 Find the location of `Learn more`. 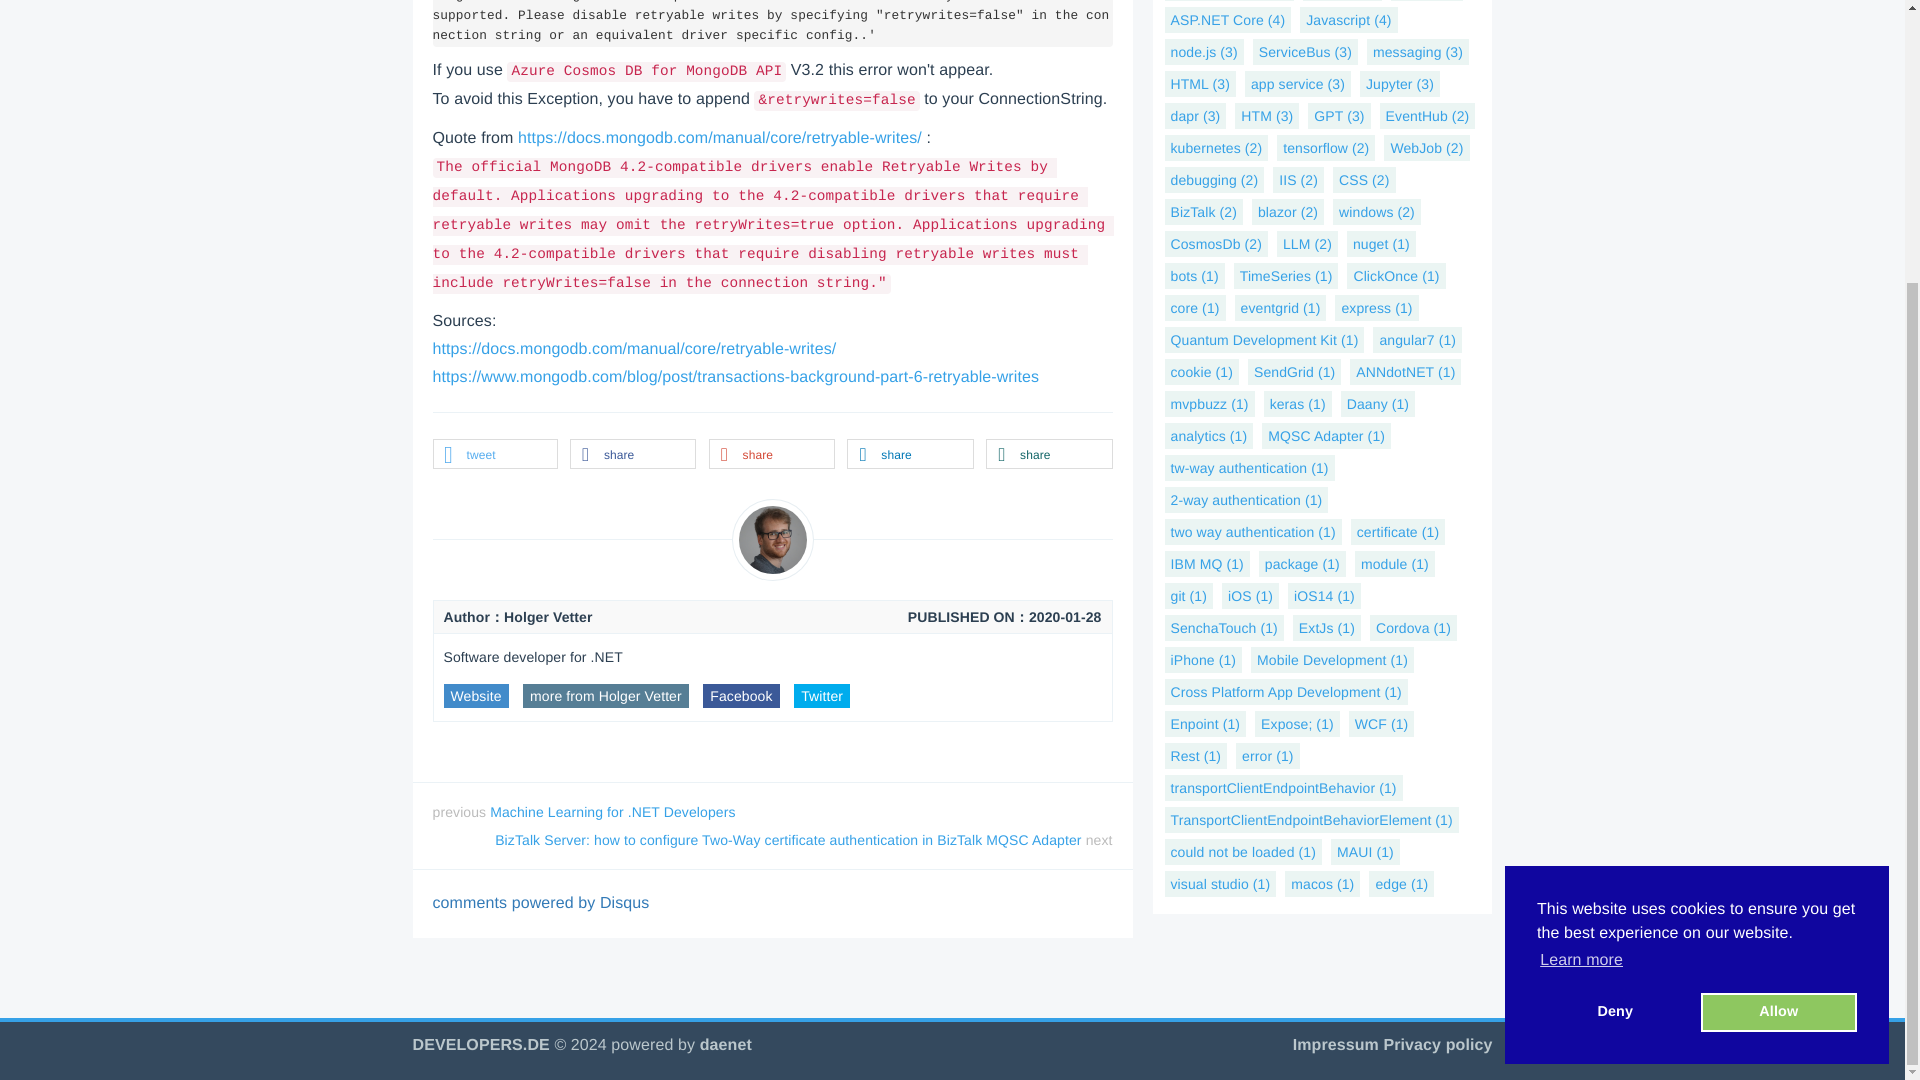

Learn more is located at coordinates (1582, 590).